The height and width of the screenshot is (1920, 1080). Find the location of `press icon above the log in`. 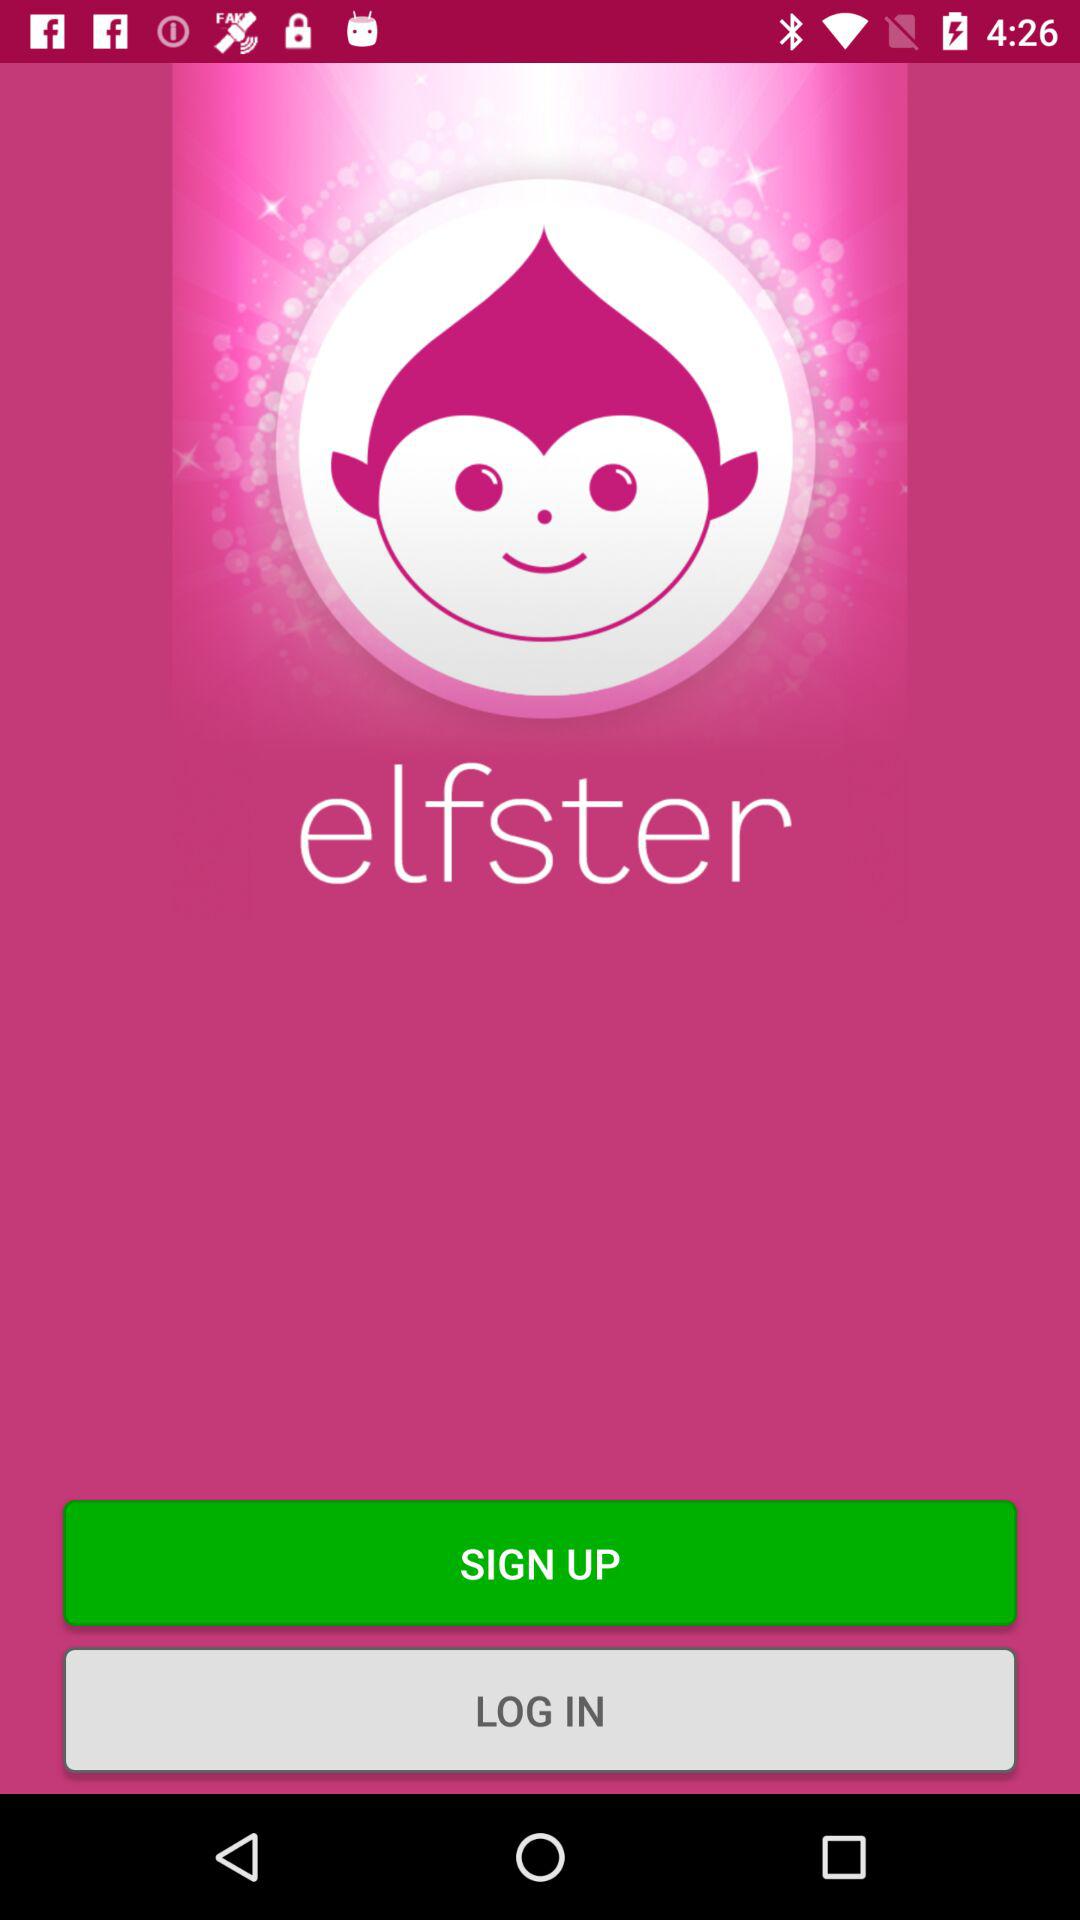

press icon above the log in is located at coordinates (540, 1563).